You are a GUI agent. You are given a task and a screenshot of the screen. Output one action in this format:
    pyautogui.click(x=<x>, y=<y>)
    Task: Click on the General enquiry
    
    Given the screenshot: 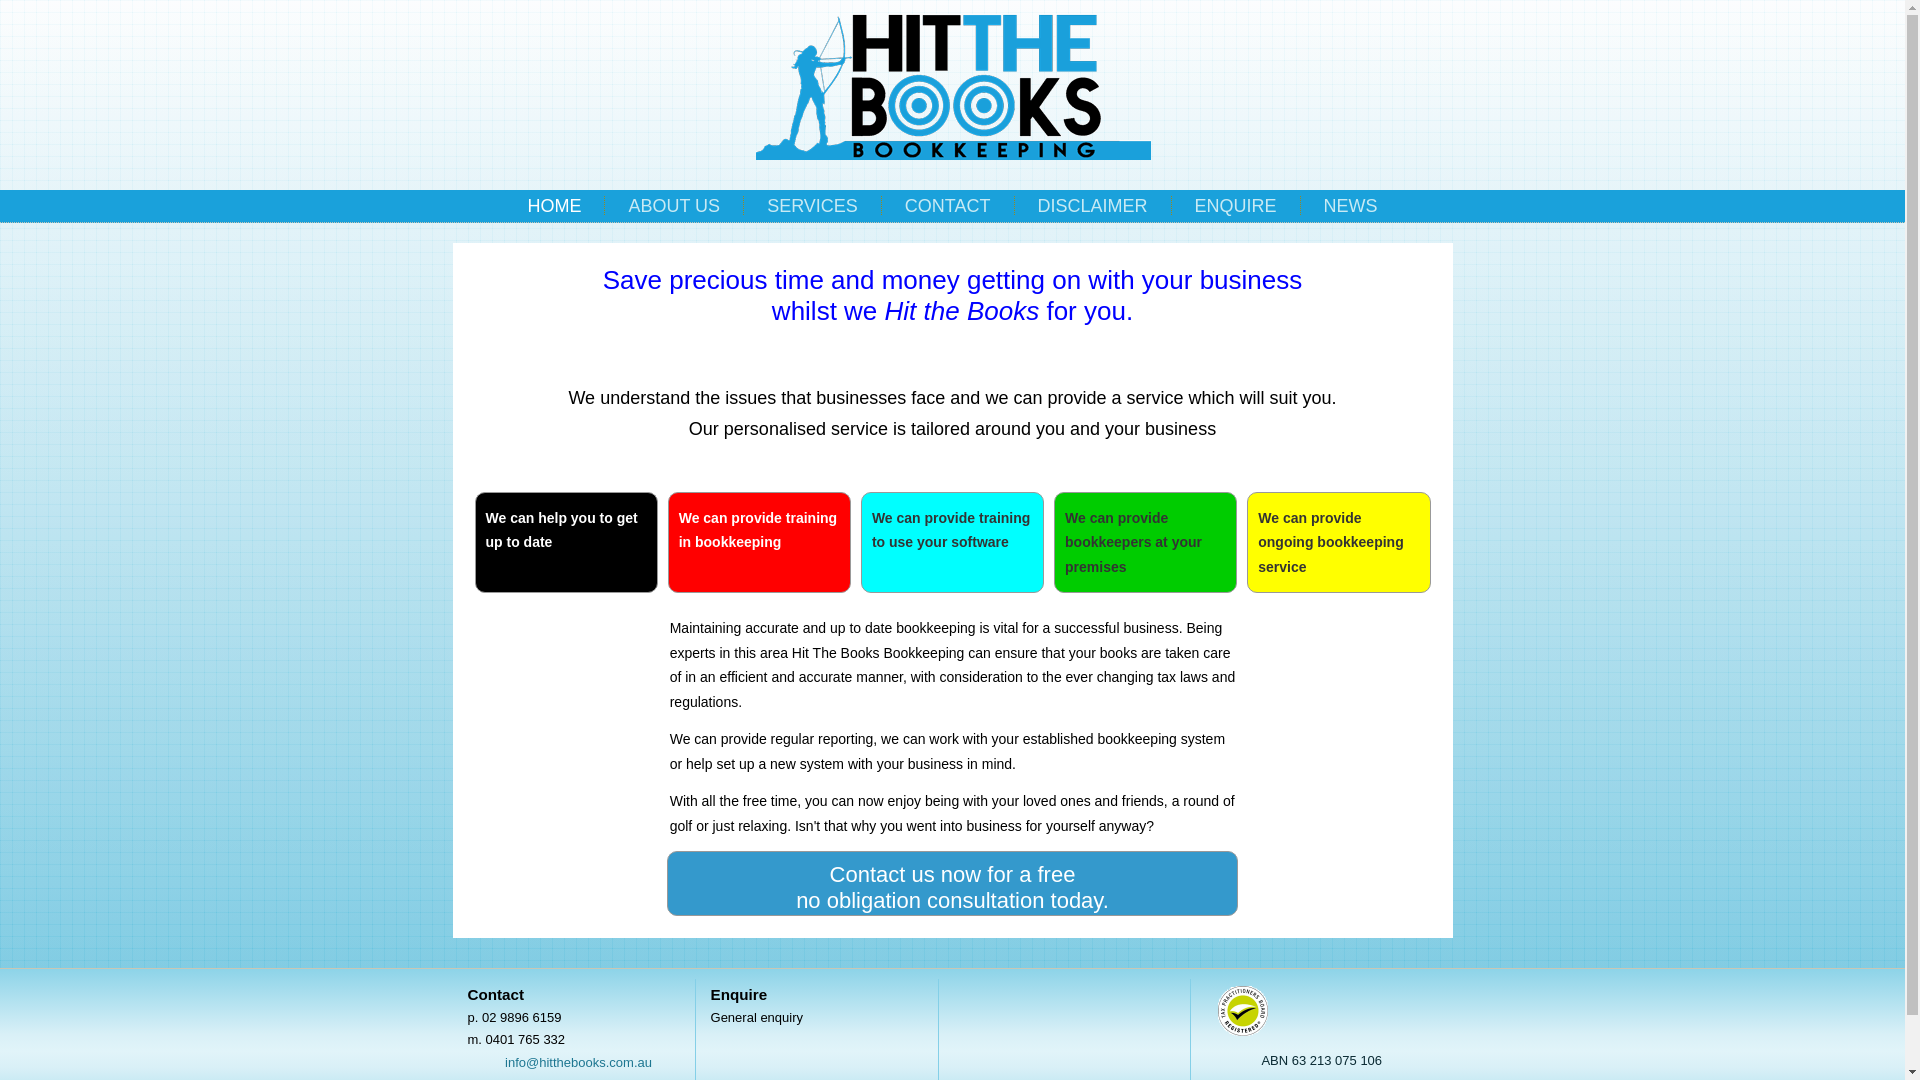 What is the action you would take?
    pyautogui.click(x=758, y=1018)
    